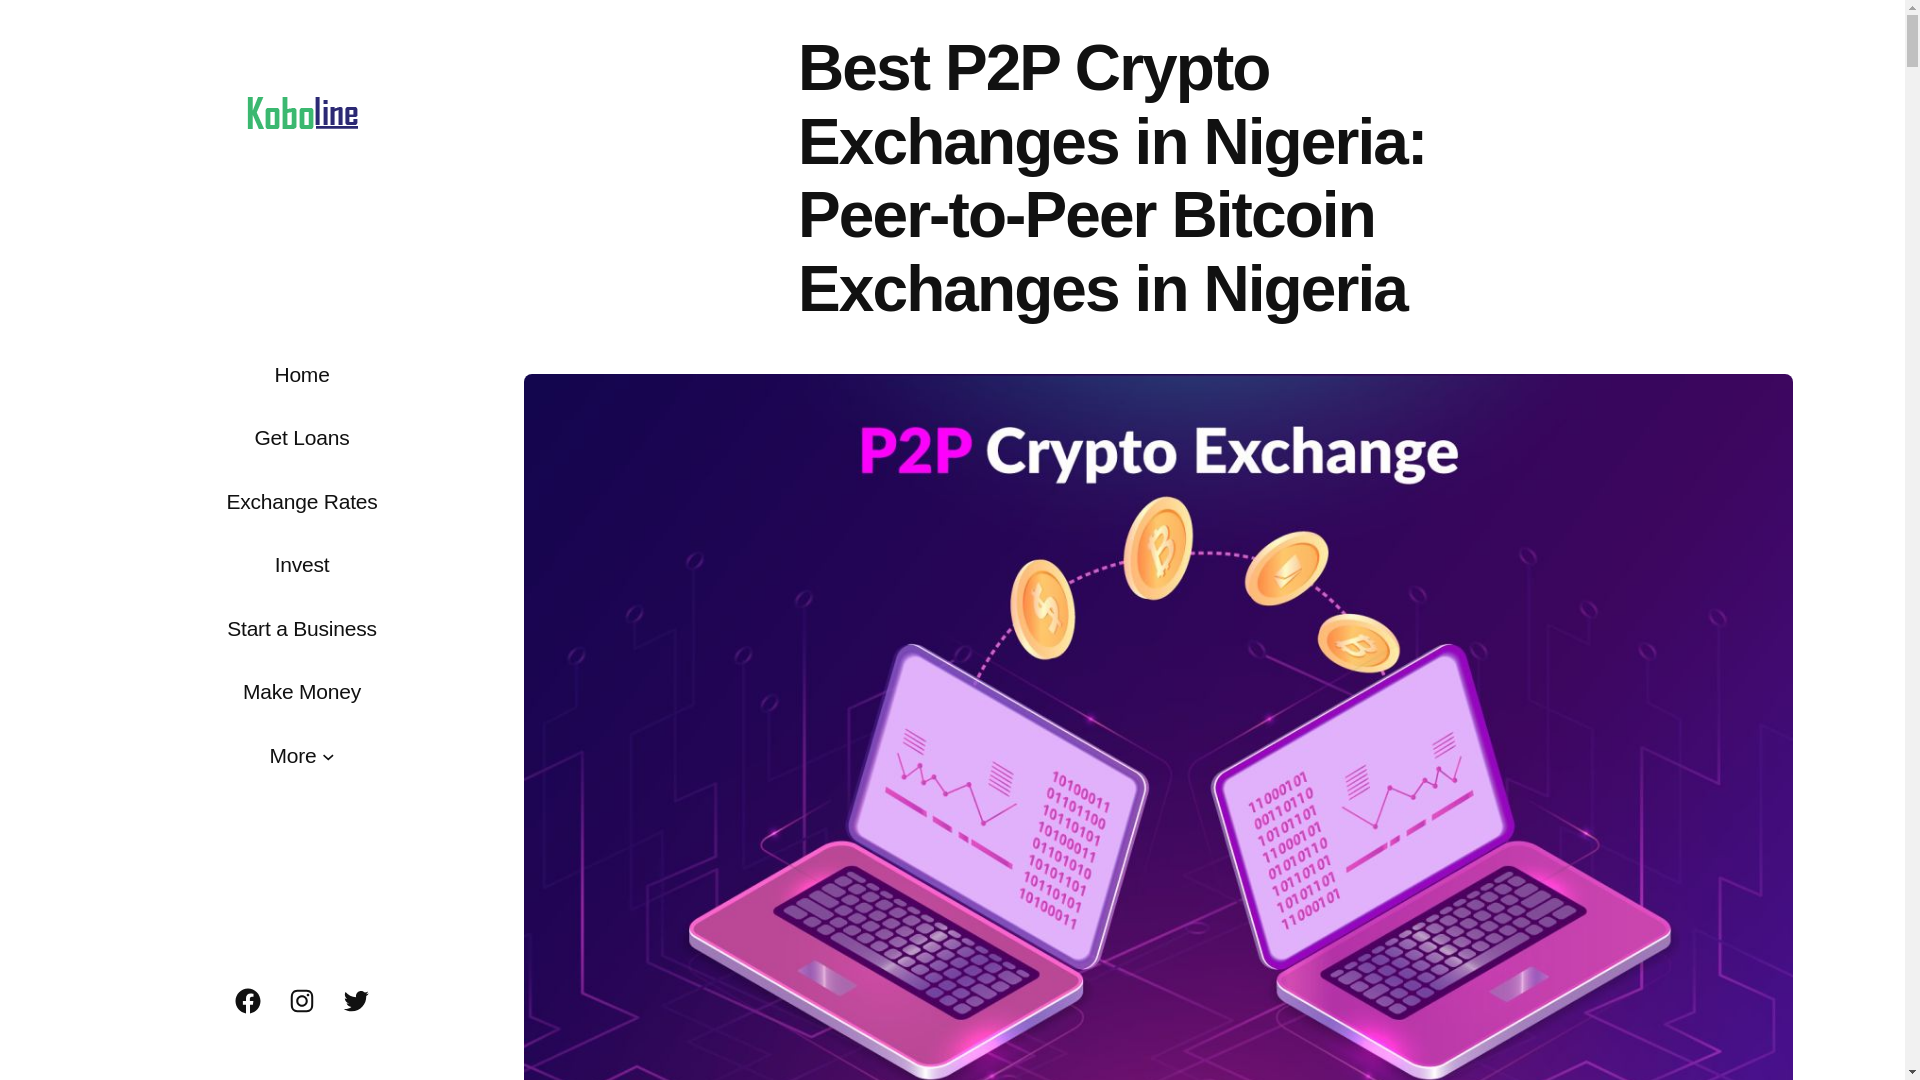  I want to click on Twitter, so click(356, 1001).